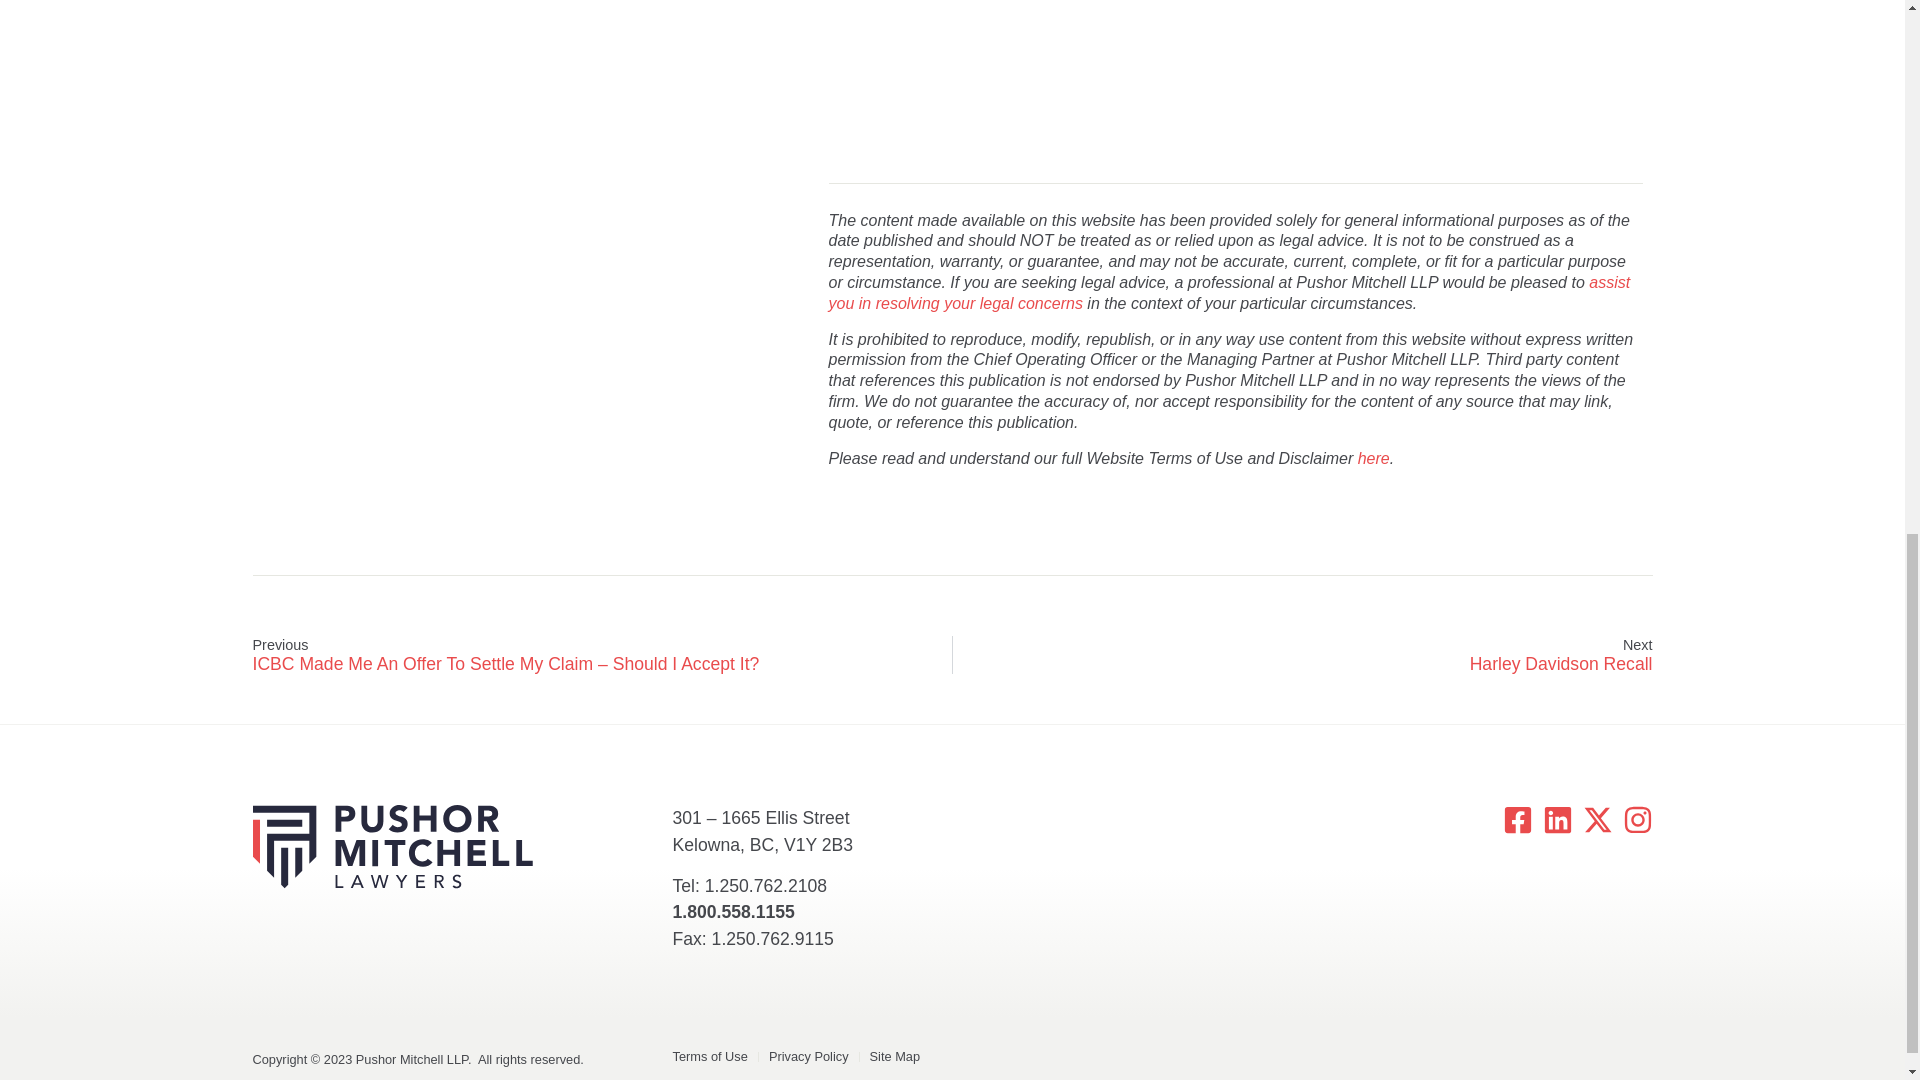 The image size is (1920, 1080). Describe the element at coordinates (1230, 293) in the screenshot. I see `assist you in resolving your legal concerns` at that location.